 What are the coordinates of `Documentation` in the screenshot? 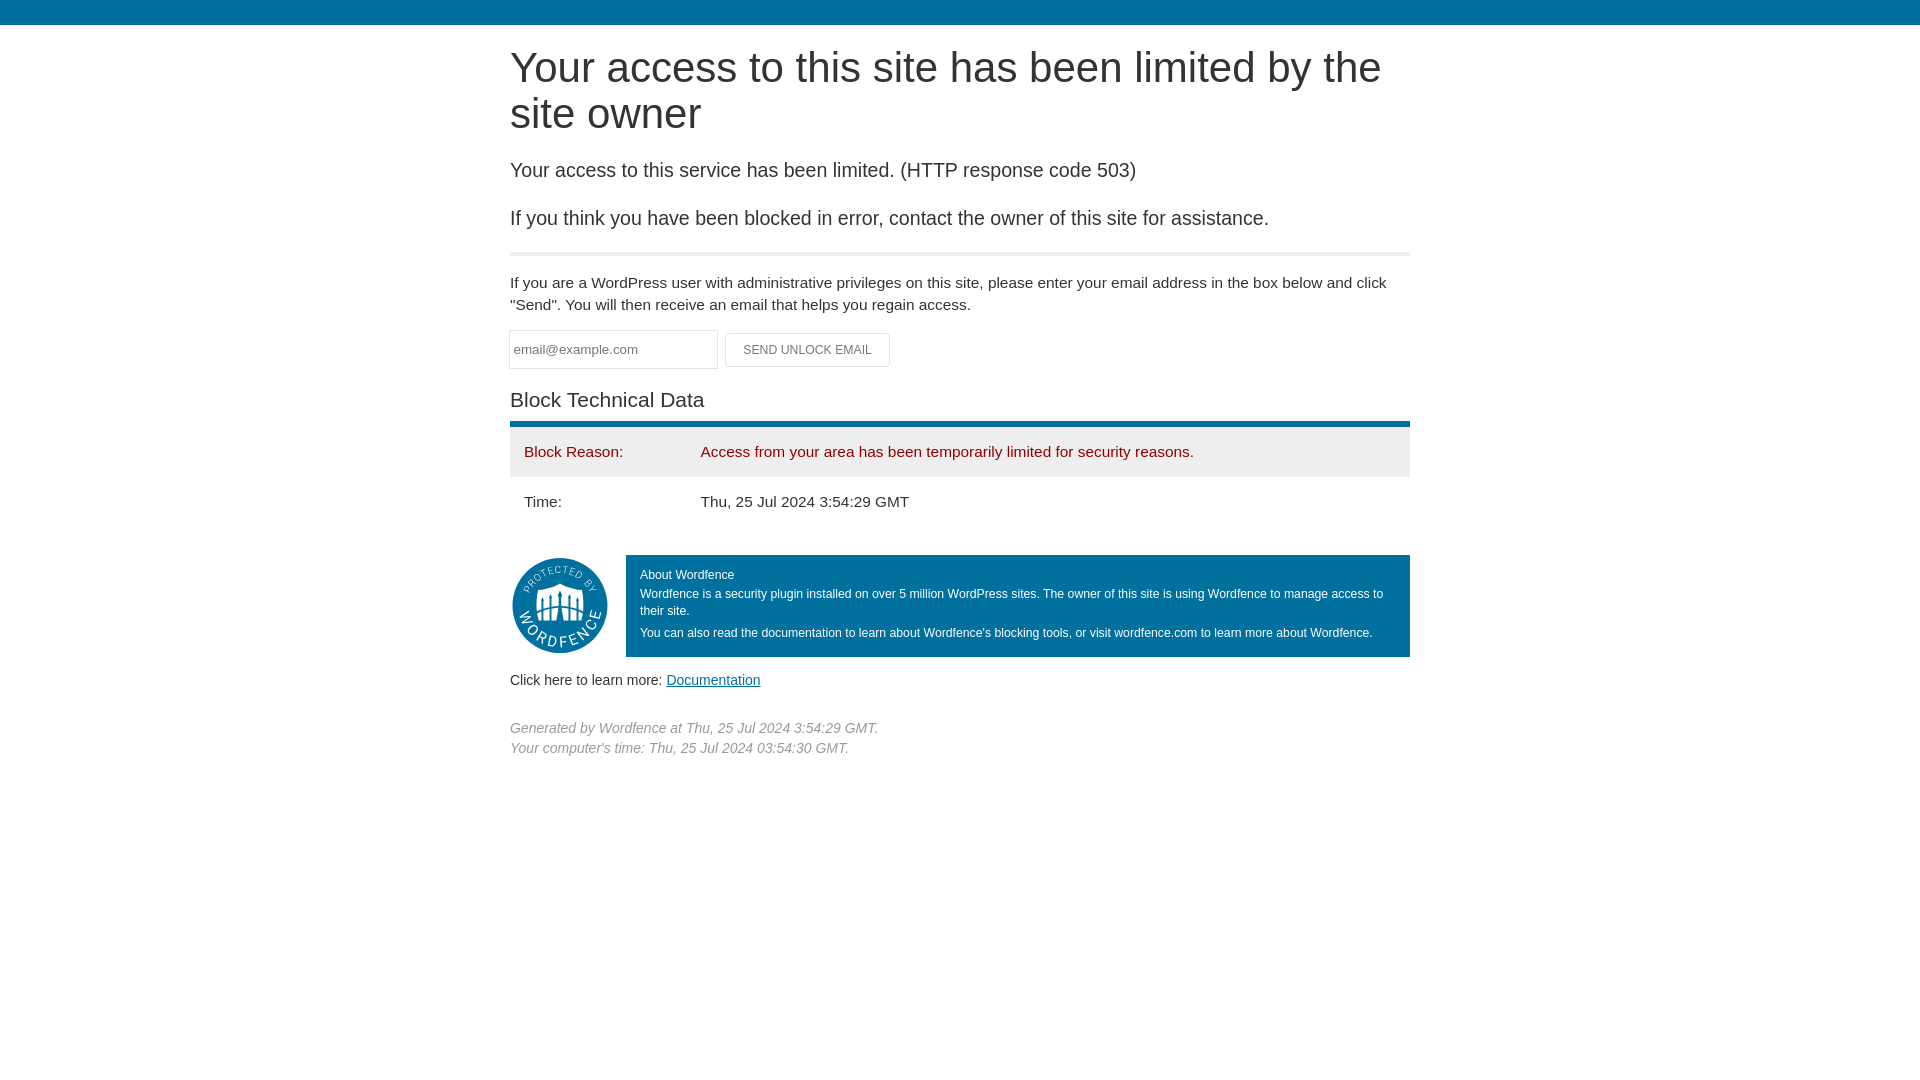 It's located at (713, 679).